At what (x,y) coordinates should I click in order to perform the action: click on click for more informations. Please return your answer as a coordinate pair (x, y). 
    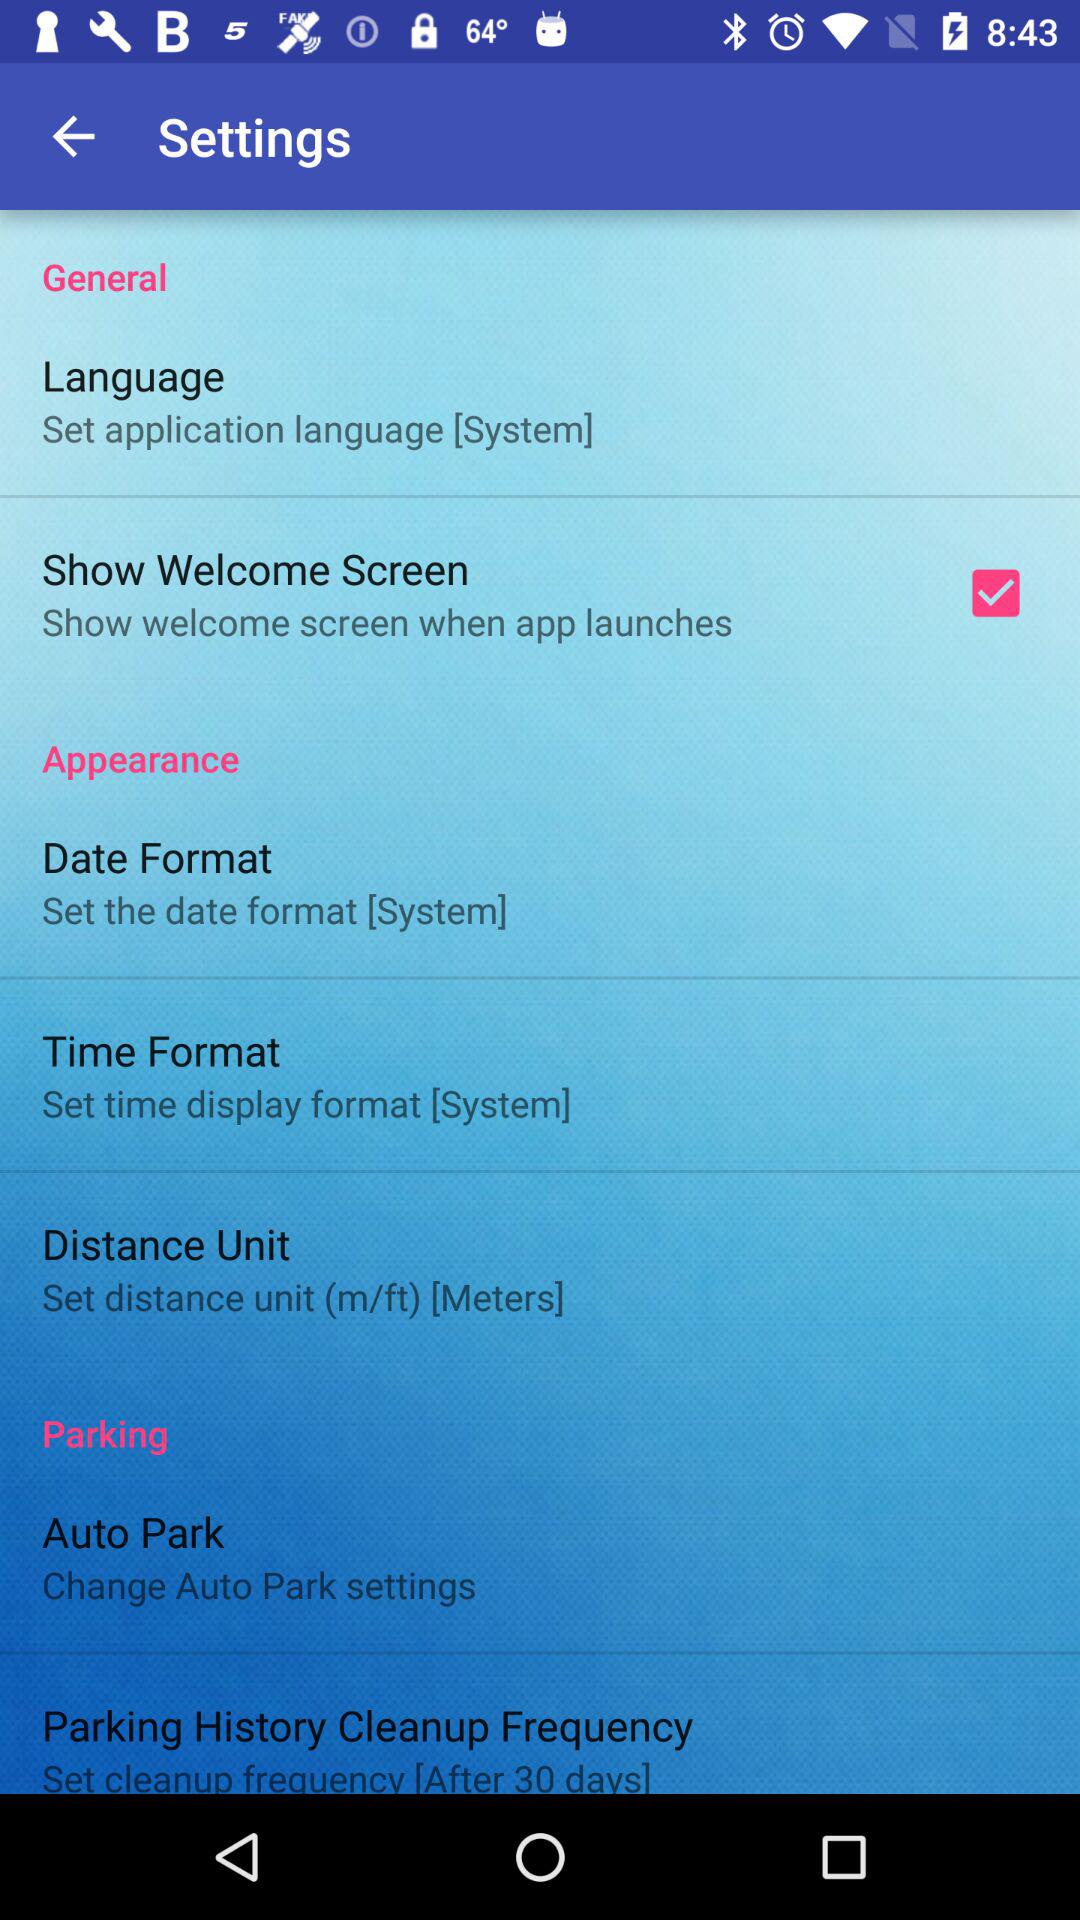
    Looking at the image, I should click on (540, 1002).